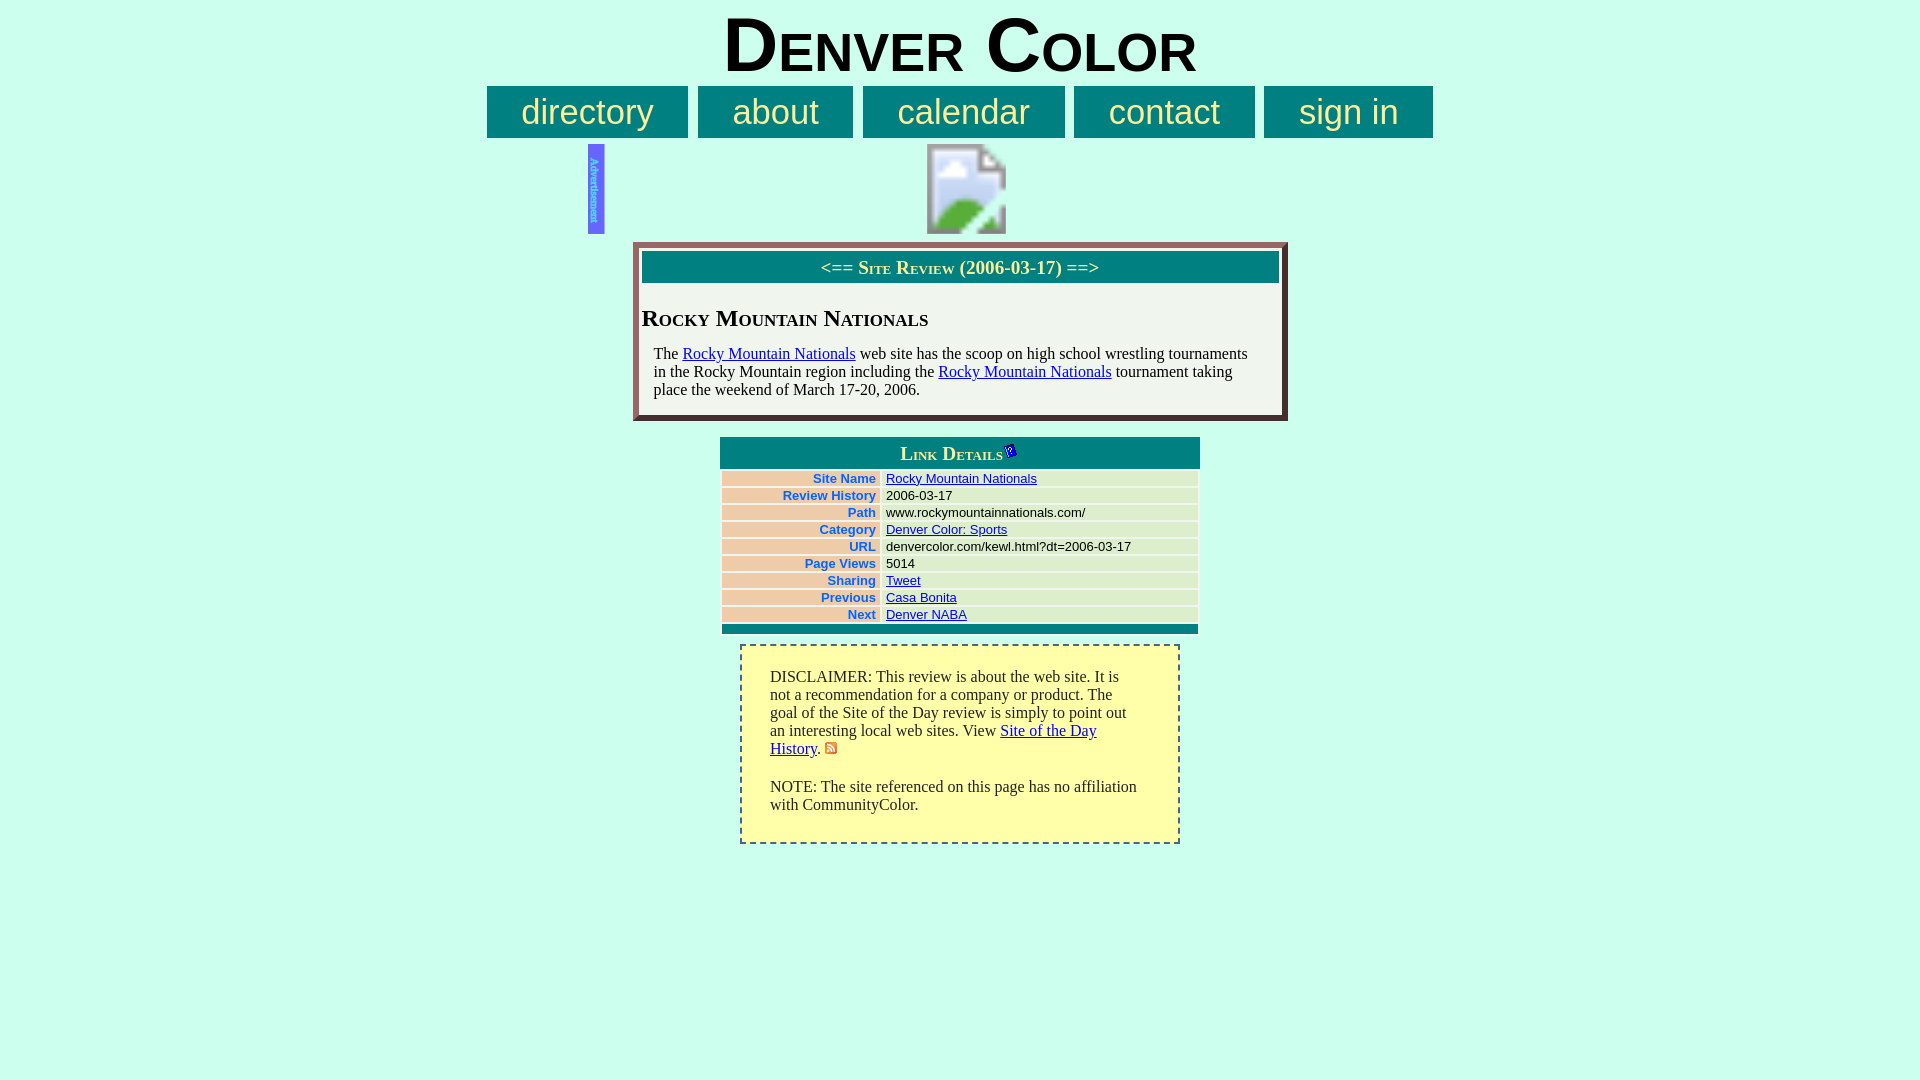 The height and width of the screenshot is (1080, 1920). I want to click on contact, so click(1163, 112).